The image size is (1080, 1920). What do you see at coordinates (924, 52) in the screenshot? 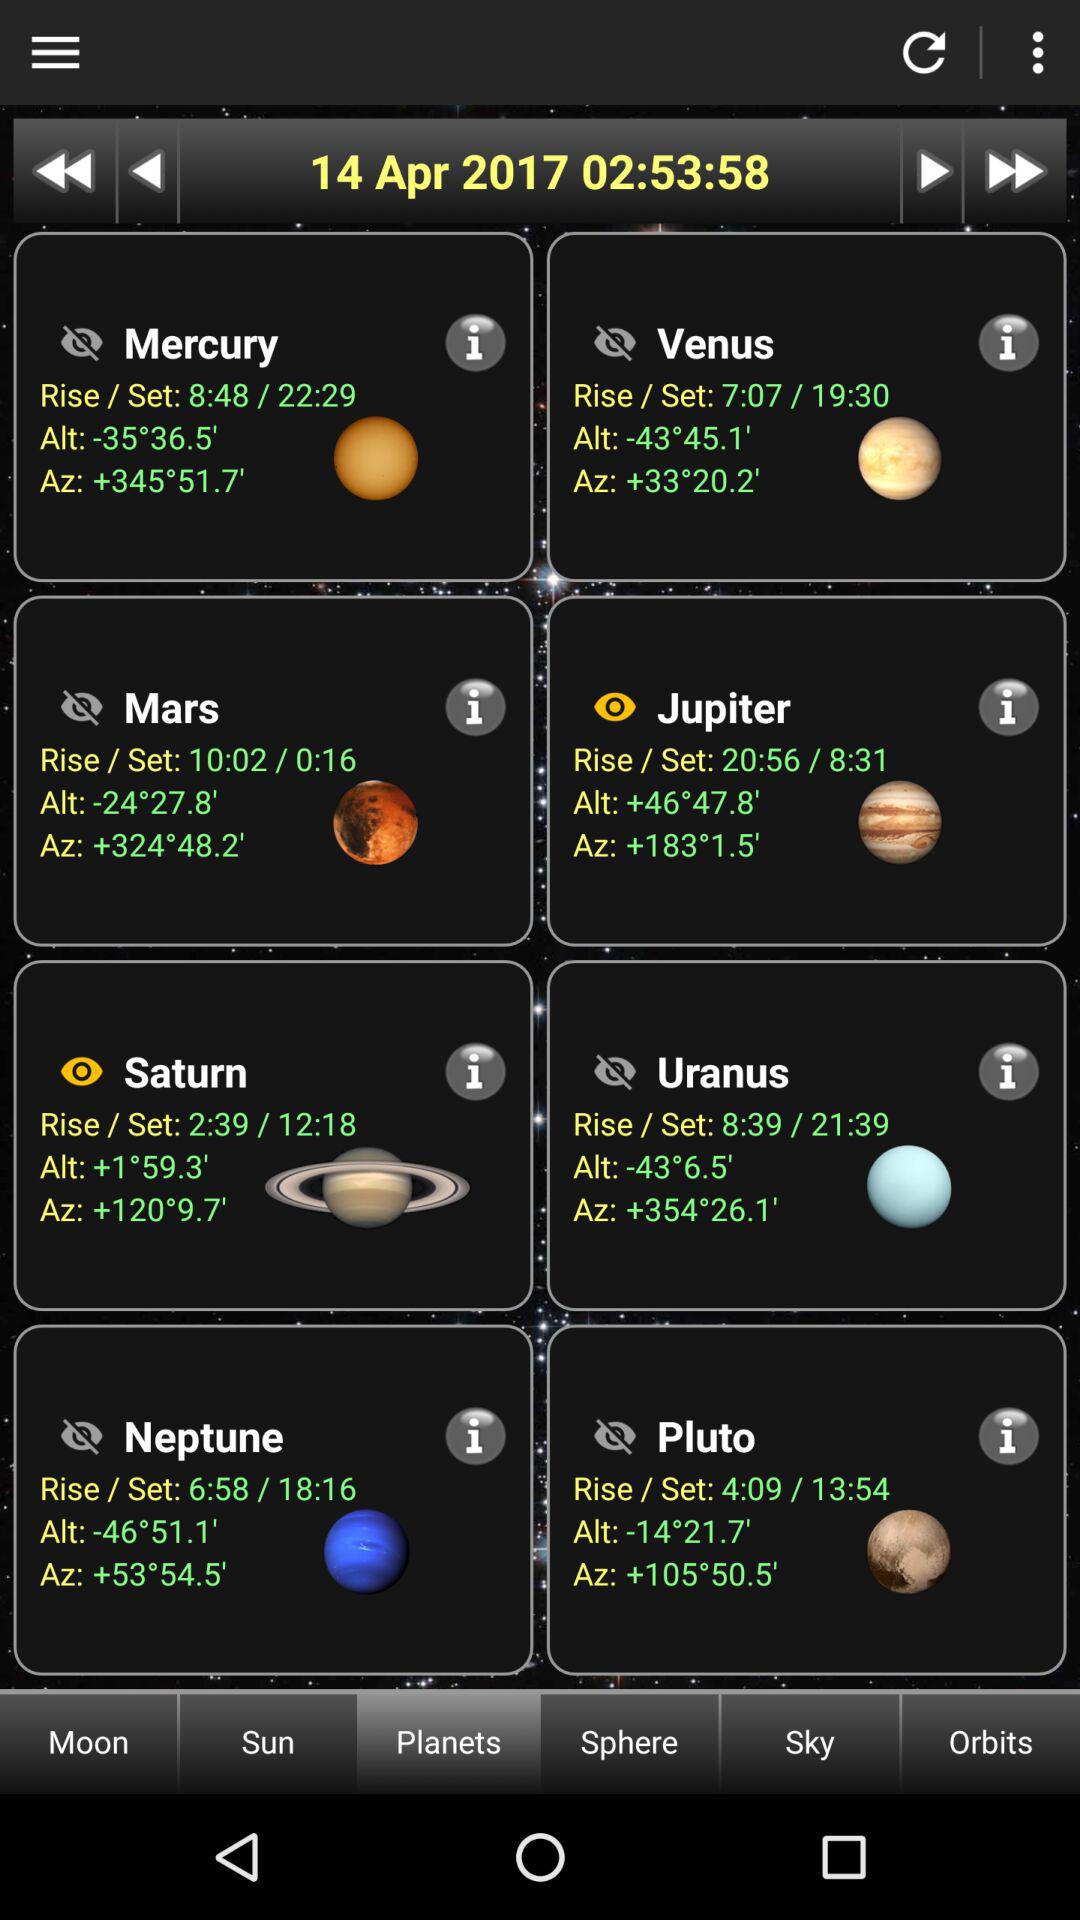
I see `refresh` at bounding box center [924, 52].